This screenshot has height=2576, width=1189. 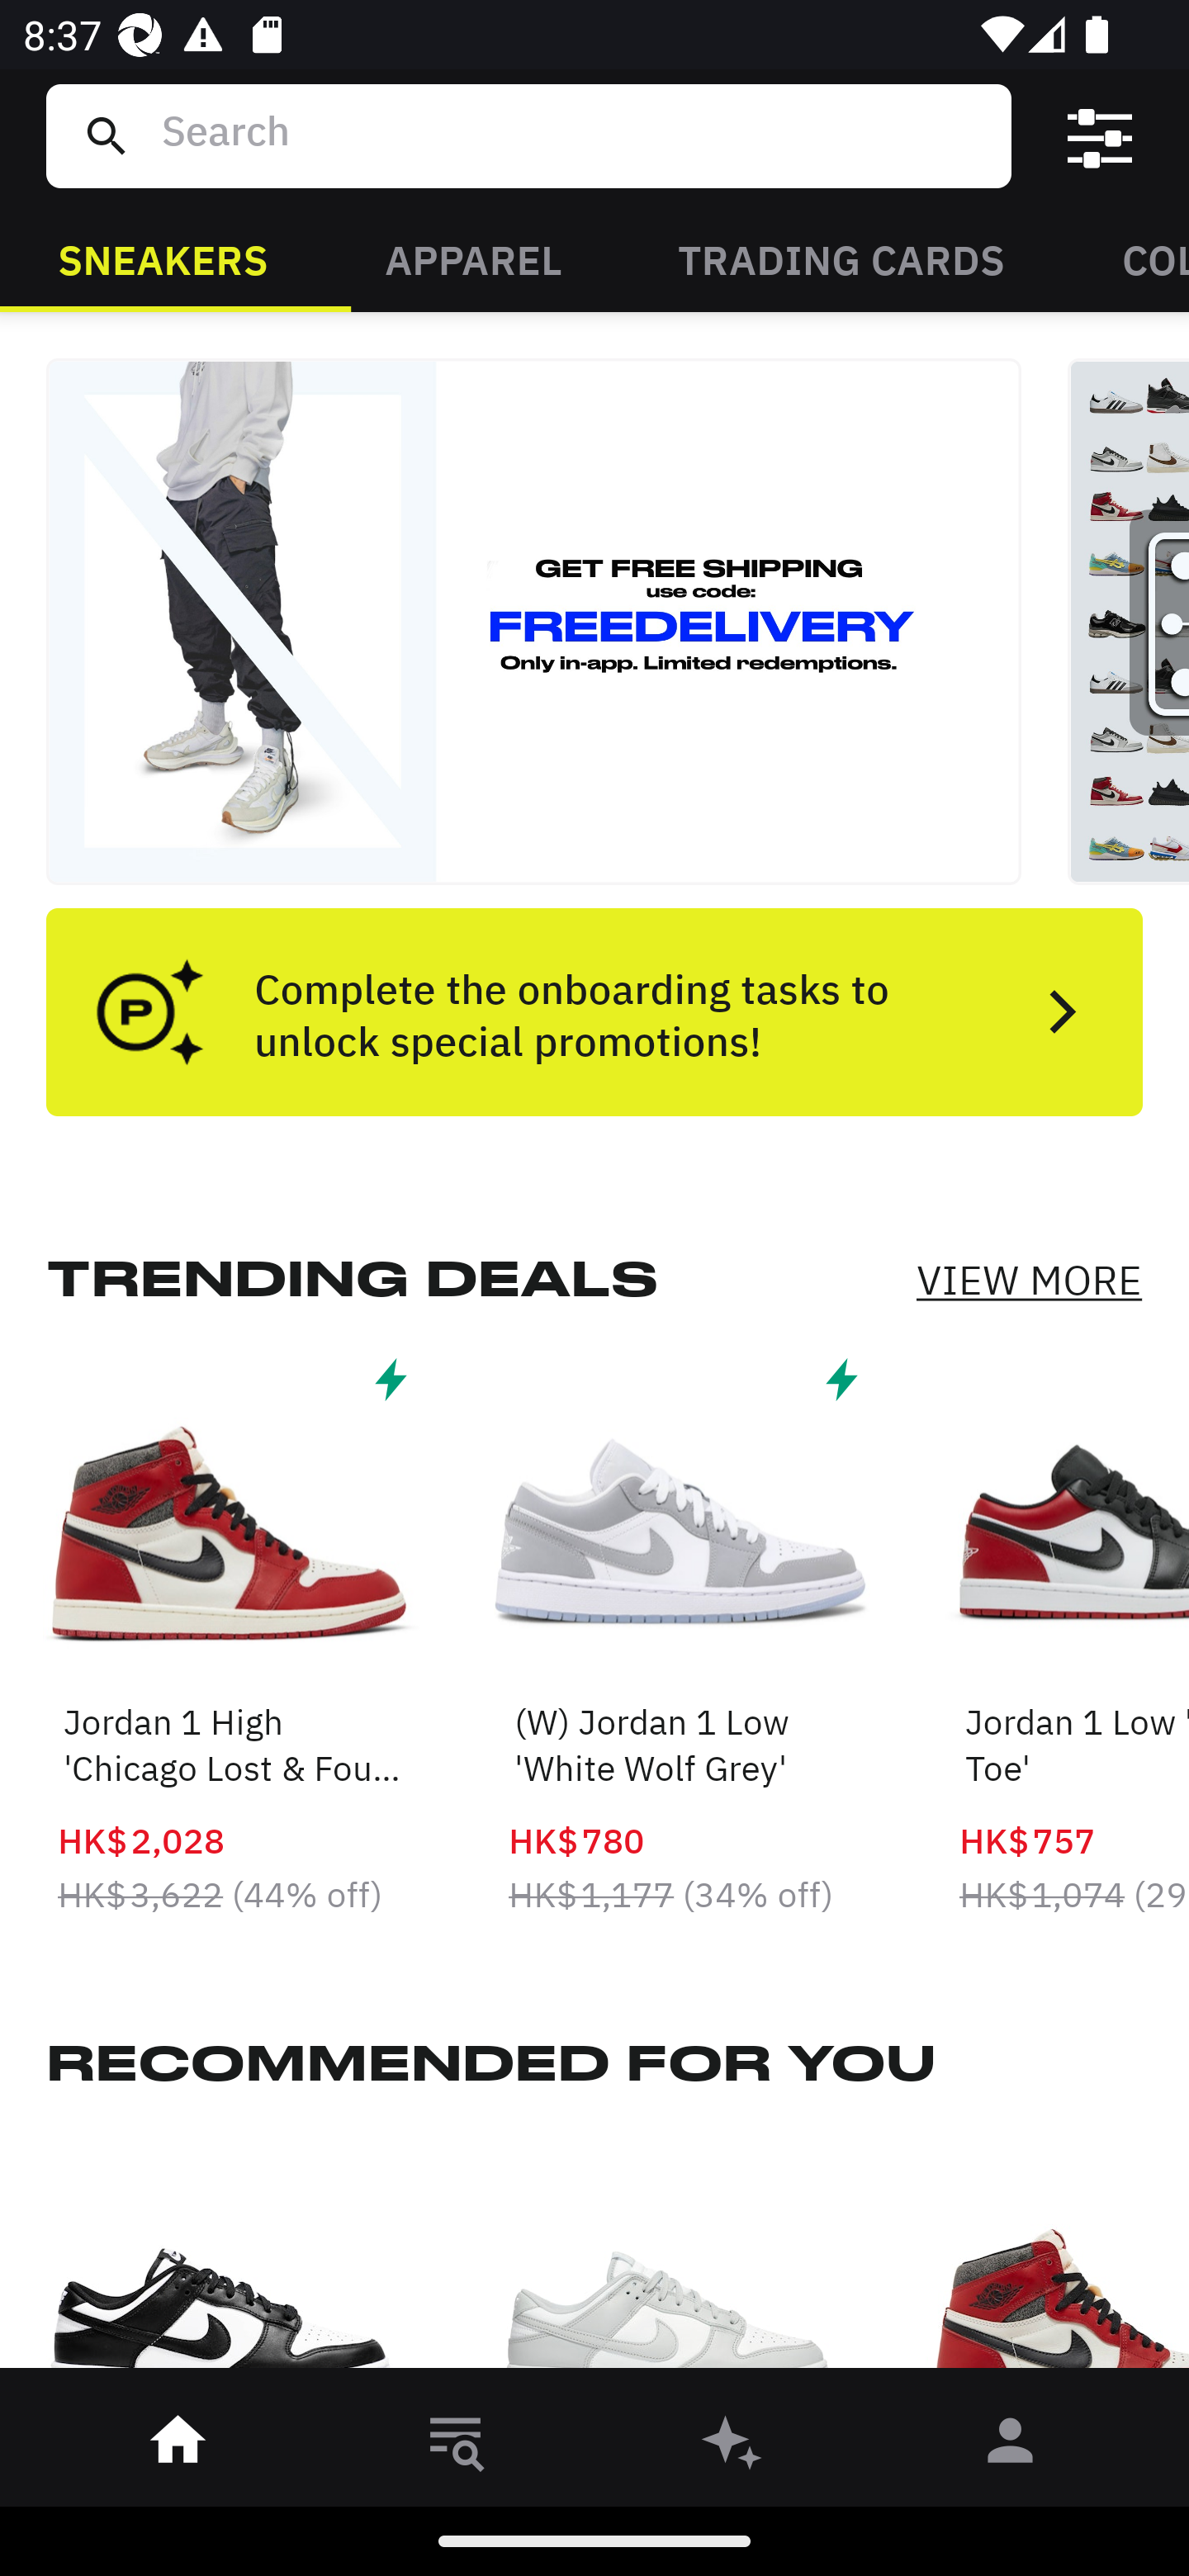 I want to click on 󰀄, so click(x=1011, y=2446).